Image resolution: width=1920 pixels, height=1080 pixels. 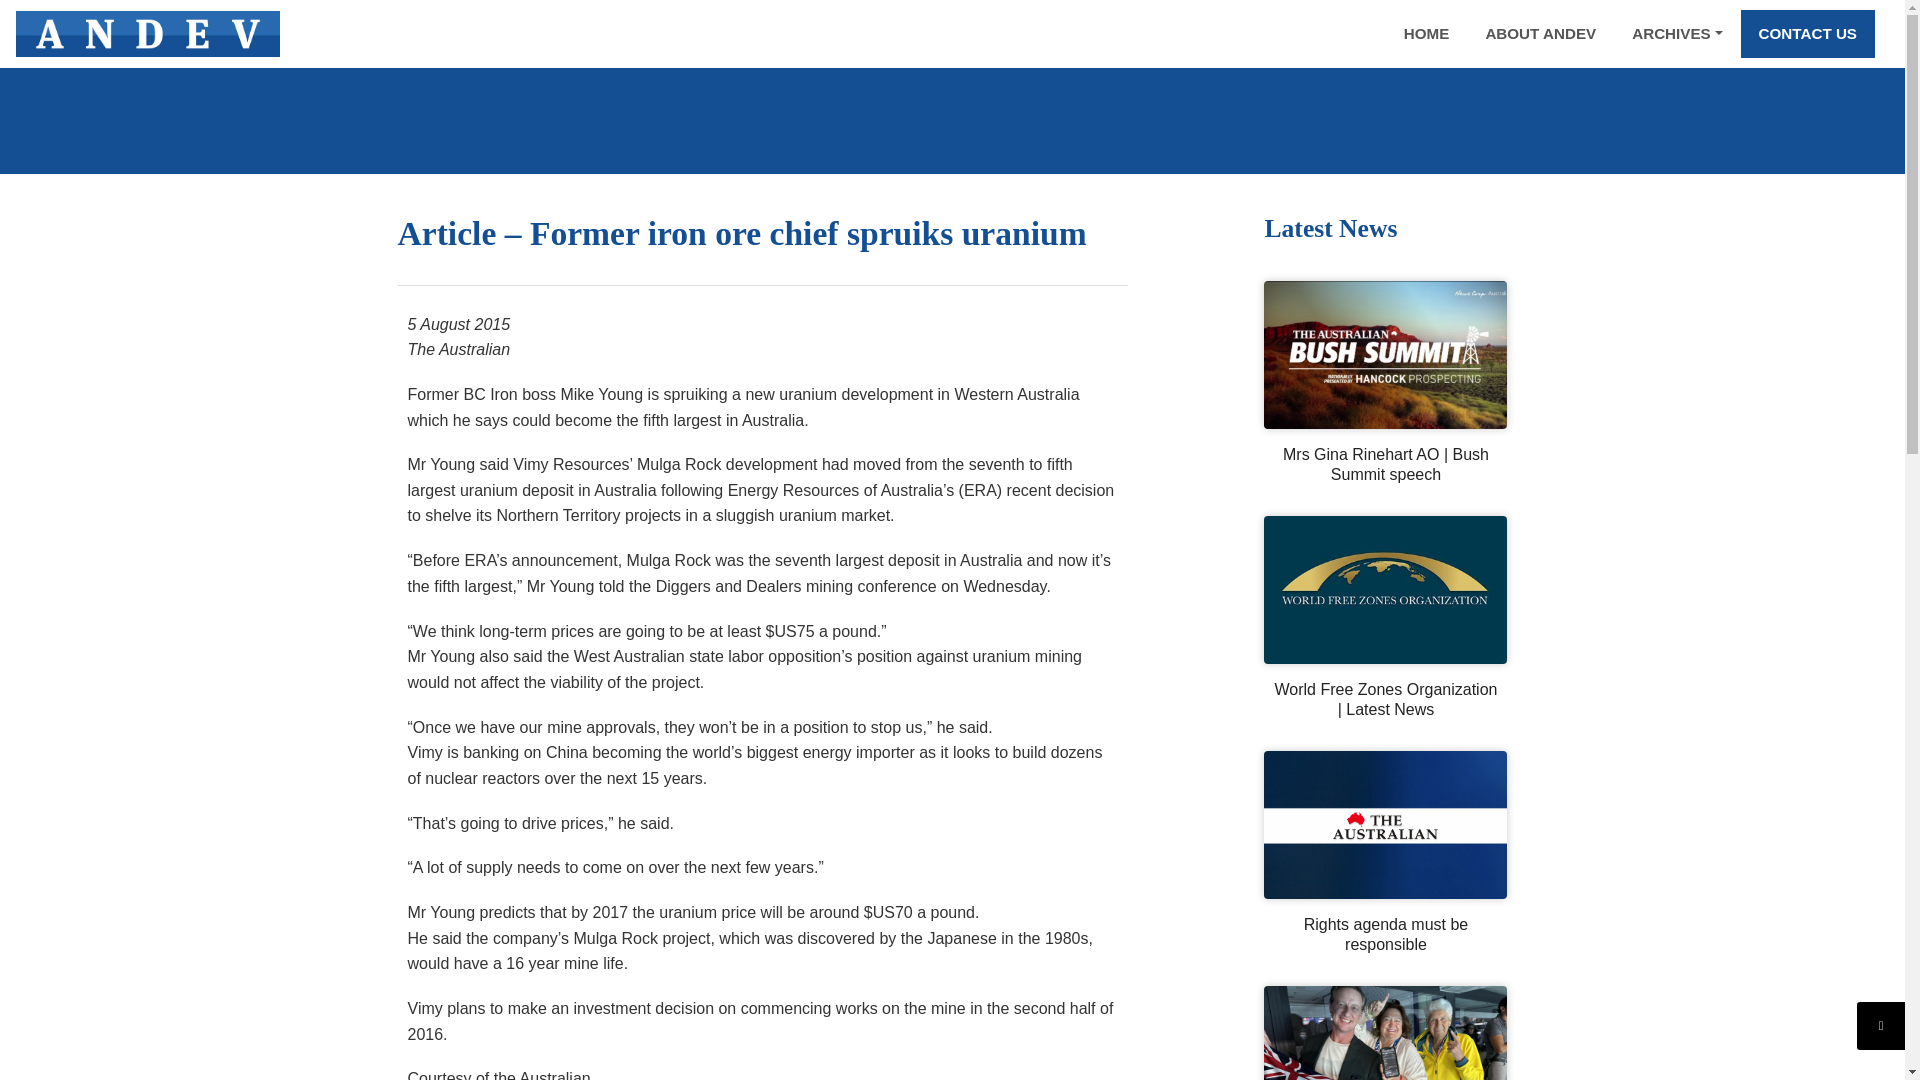 I want to click on CONTACT US, so click(x=1808, y=34).